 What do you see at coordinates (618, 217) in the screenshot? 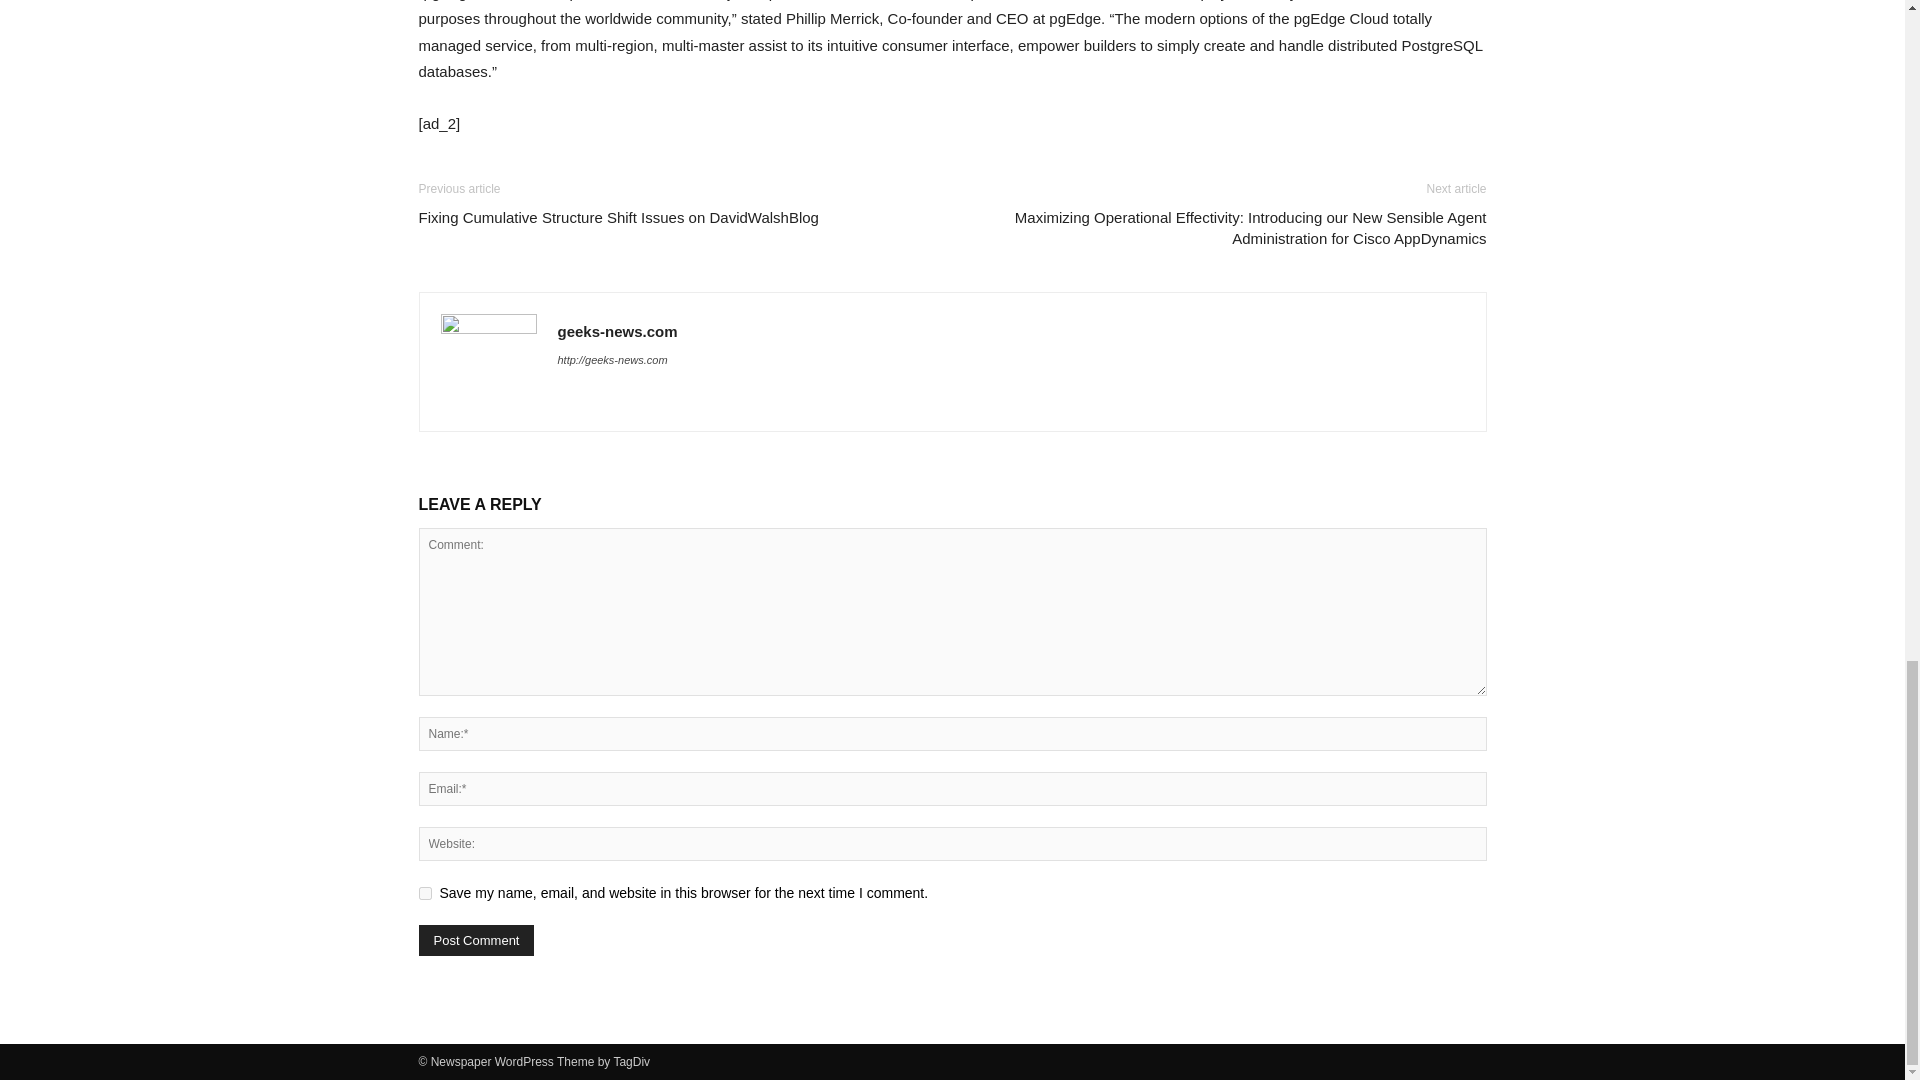
I see `Fixing Cumulative Structure Shift Issues on DavidWalshBlog` at bounding box center [618, 217].